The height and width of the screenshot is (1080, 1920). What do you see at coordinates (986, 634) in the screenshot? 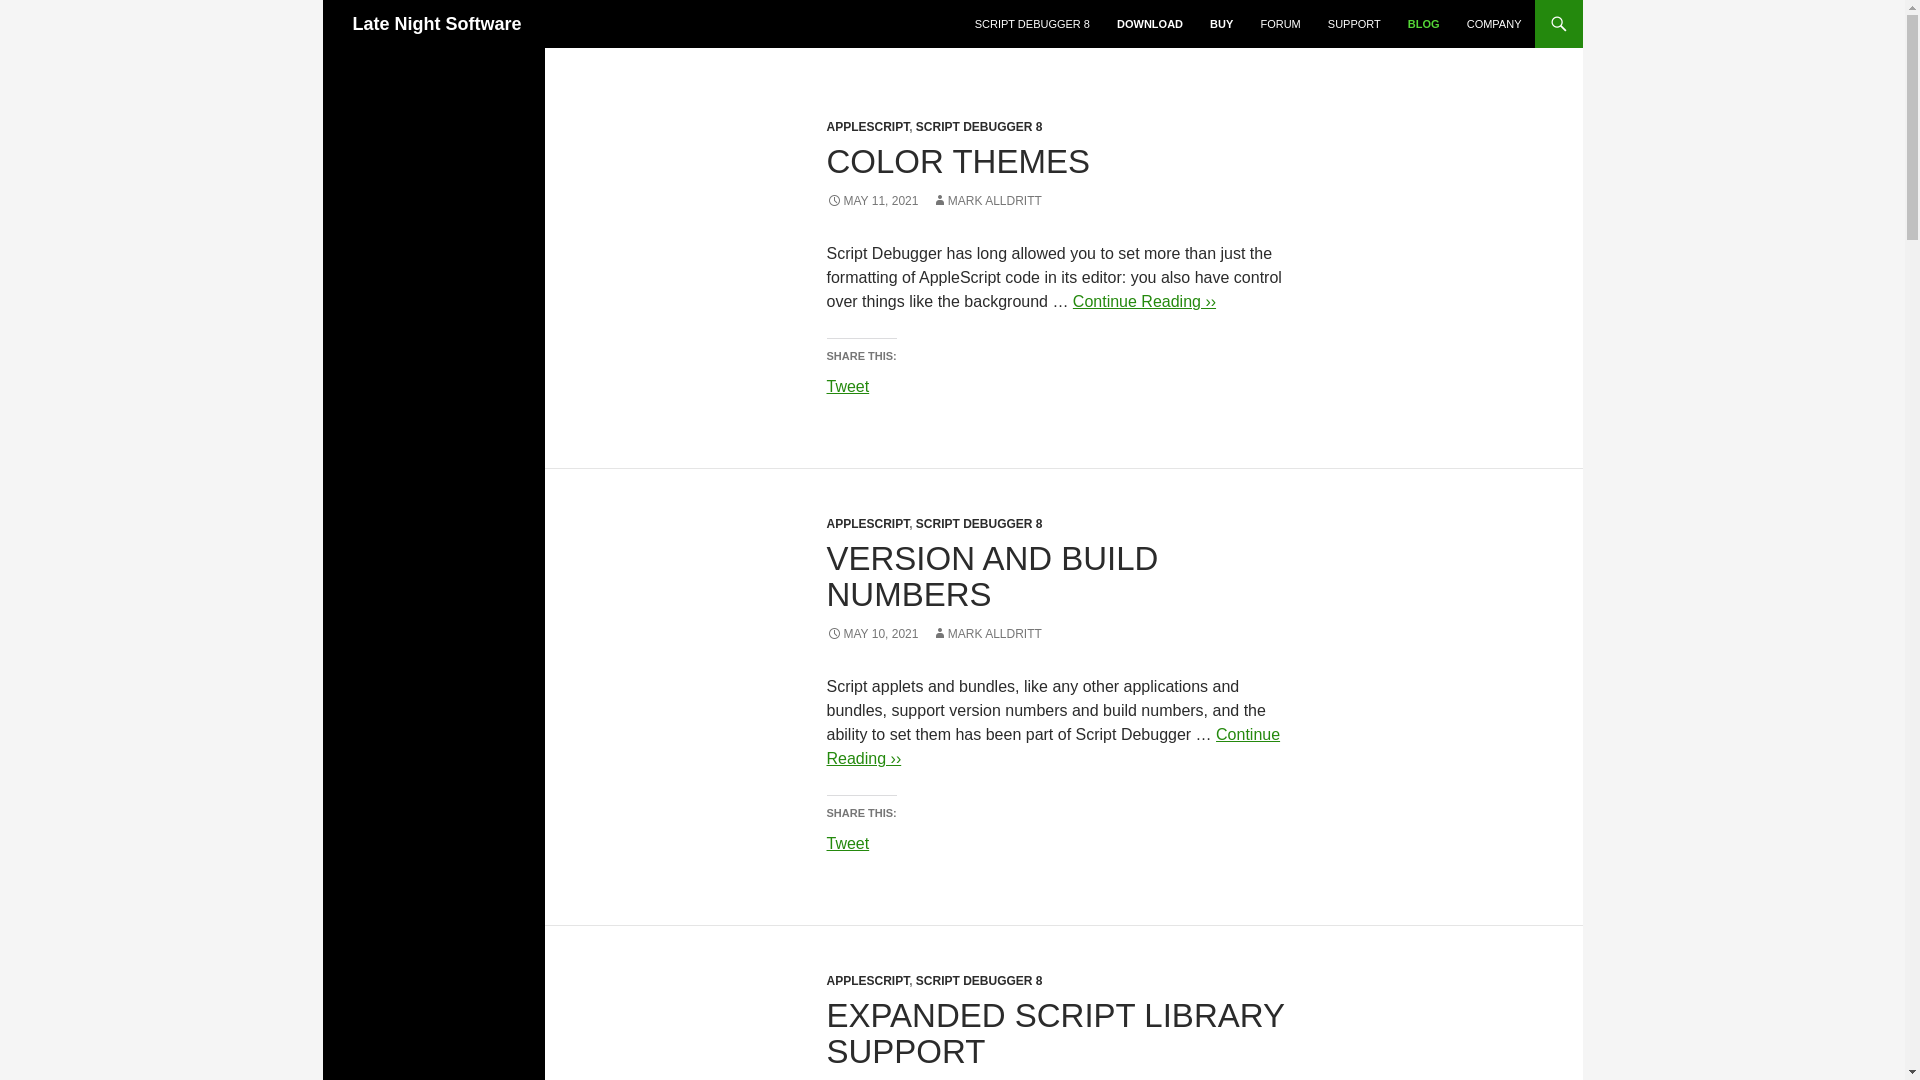
I see `MARK ALLDRITT` at bounding box center [986, 634].